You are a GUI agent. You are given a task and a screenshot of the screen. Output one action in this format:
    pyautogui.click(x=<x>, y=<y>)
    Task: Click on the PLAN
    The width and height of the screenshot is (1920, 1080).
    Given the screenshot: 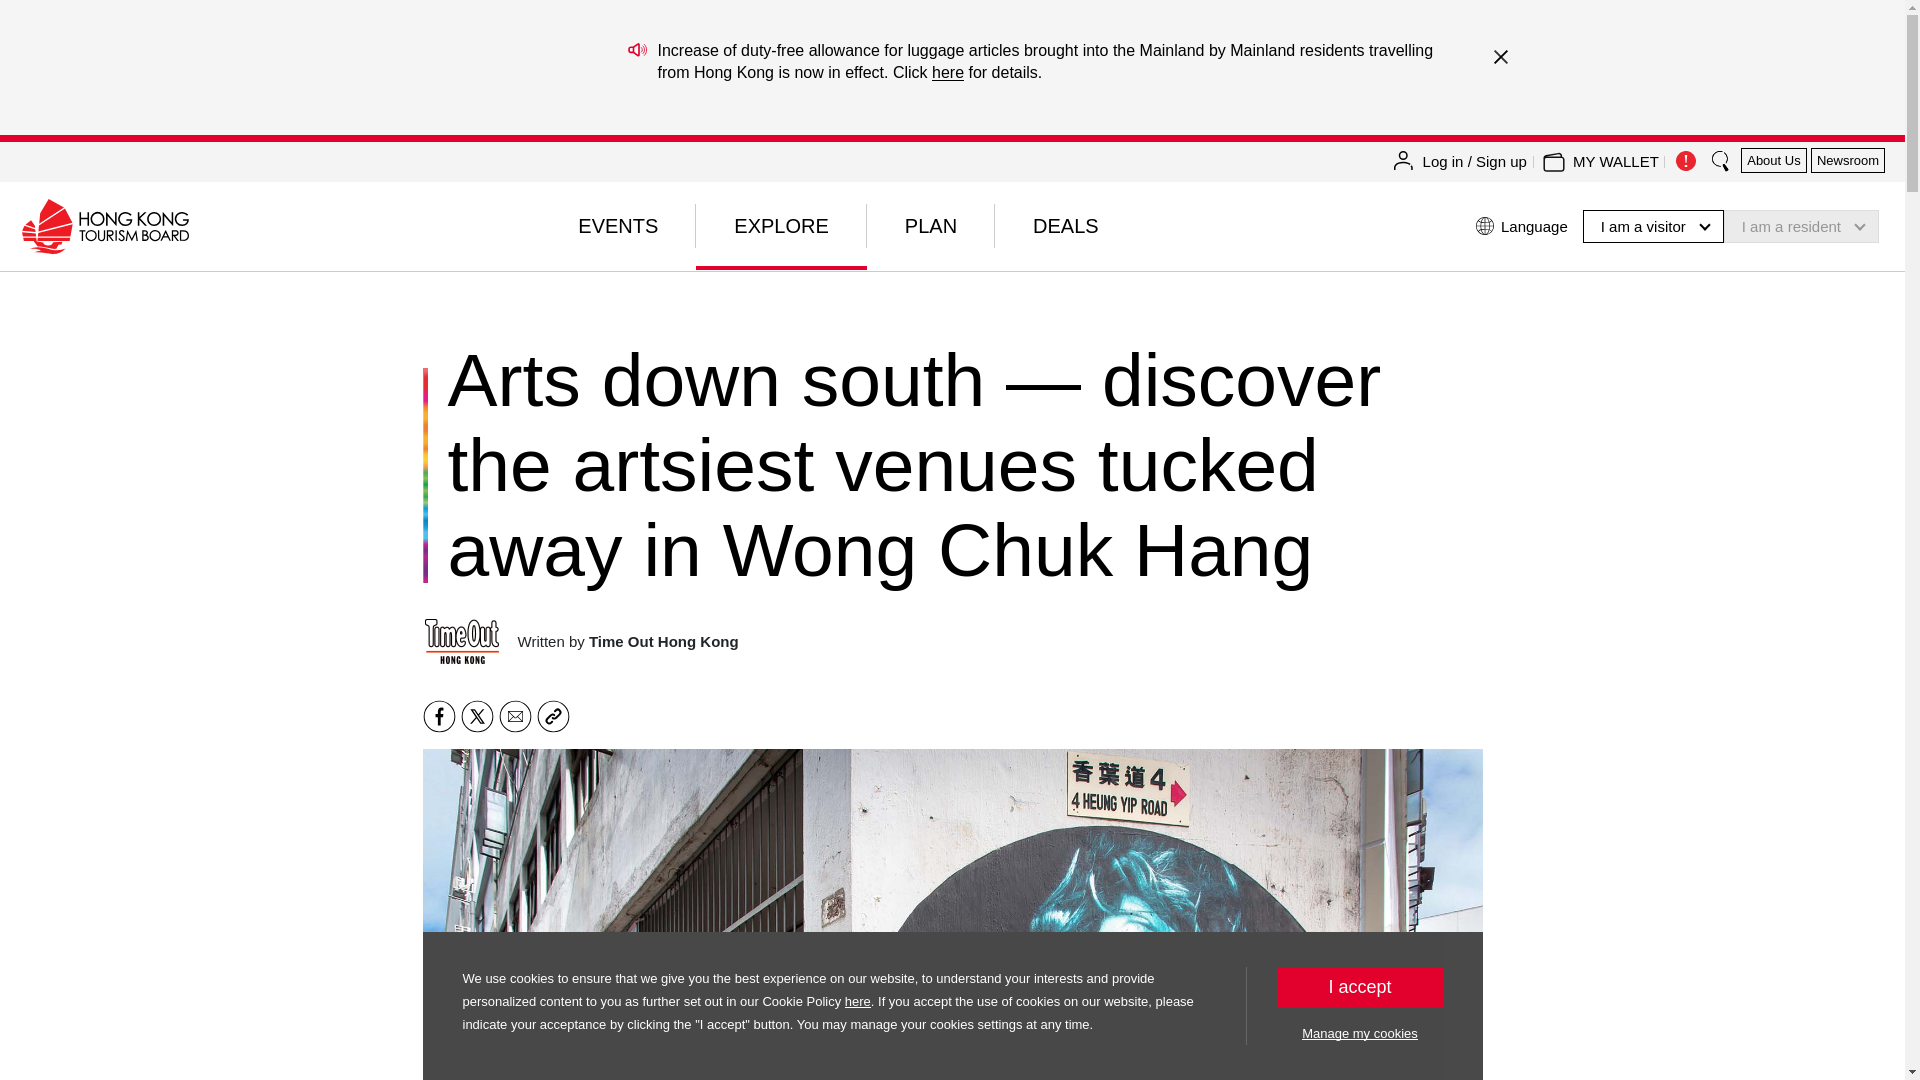 What is the action you would take?
    pyautogui.click(x=930, y=226)
    